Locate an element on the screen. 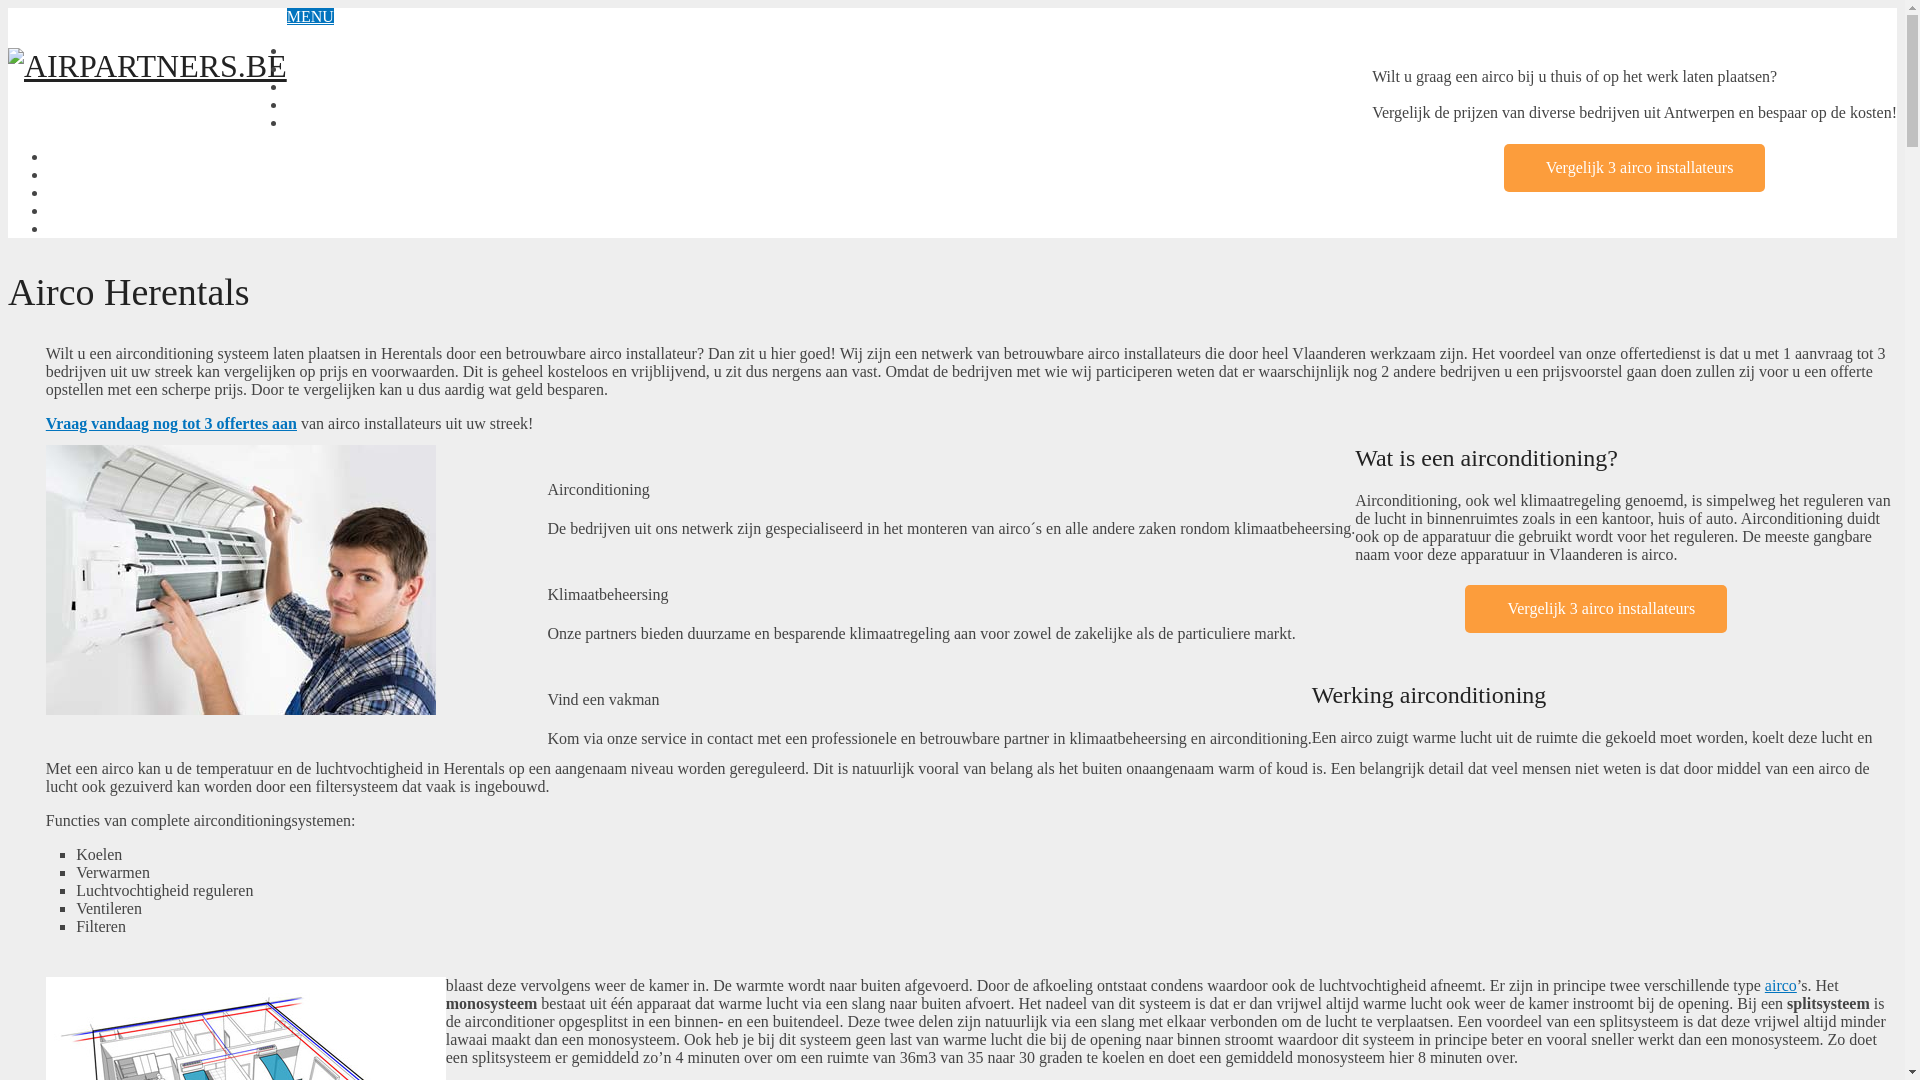 The width and height of the screenshot is (1920, 1080). AIRCO MERKEN is located at coordinates (348, 68).